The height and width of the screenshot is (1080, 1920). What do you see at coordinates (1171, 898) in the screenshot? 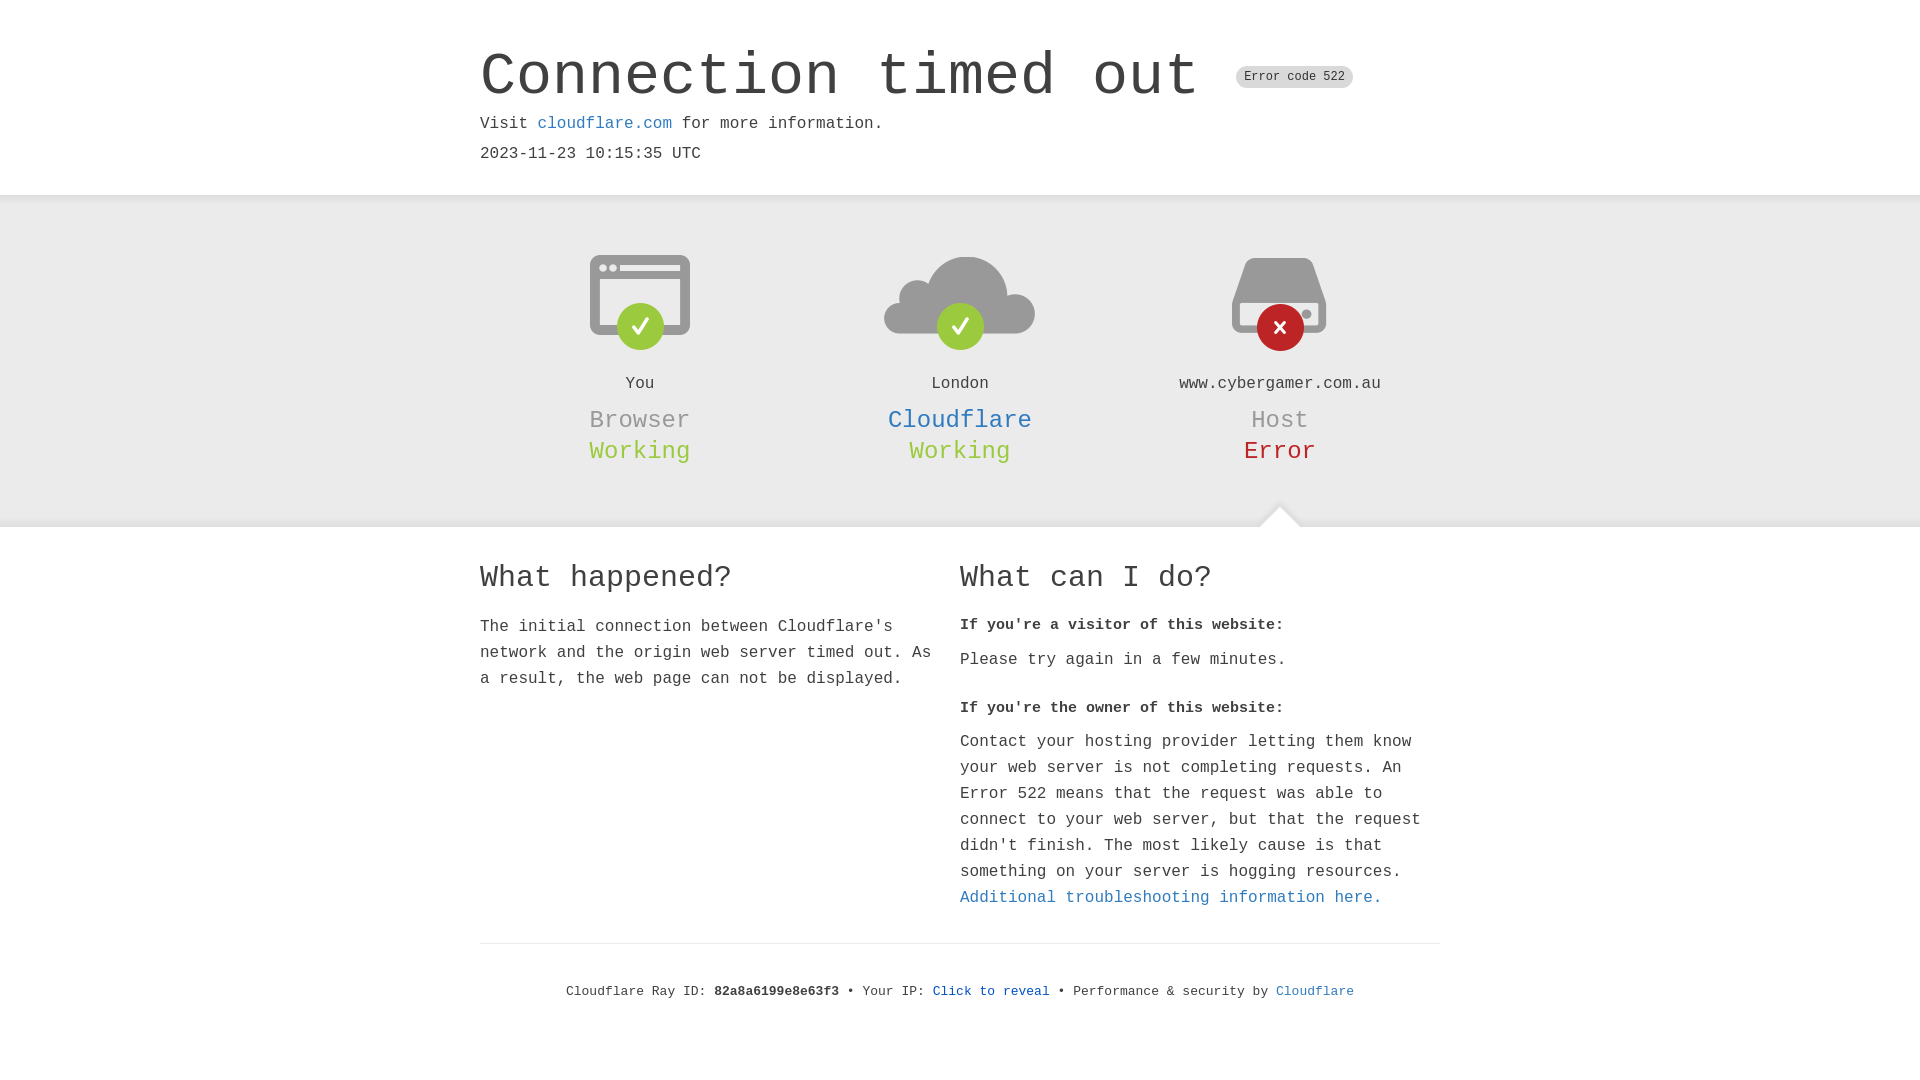
I see `Additional troubleshooting information here.` at bounding box center [1171, 898].